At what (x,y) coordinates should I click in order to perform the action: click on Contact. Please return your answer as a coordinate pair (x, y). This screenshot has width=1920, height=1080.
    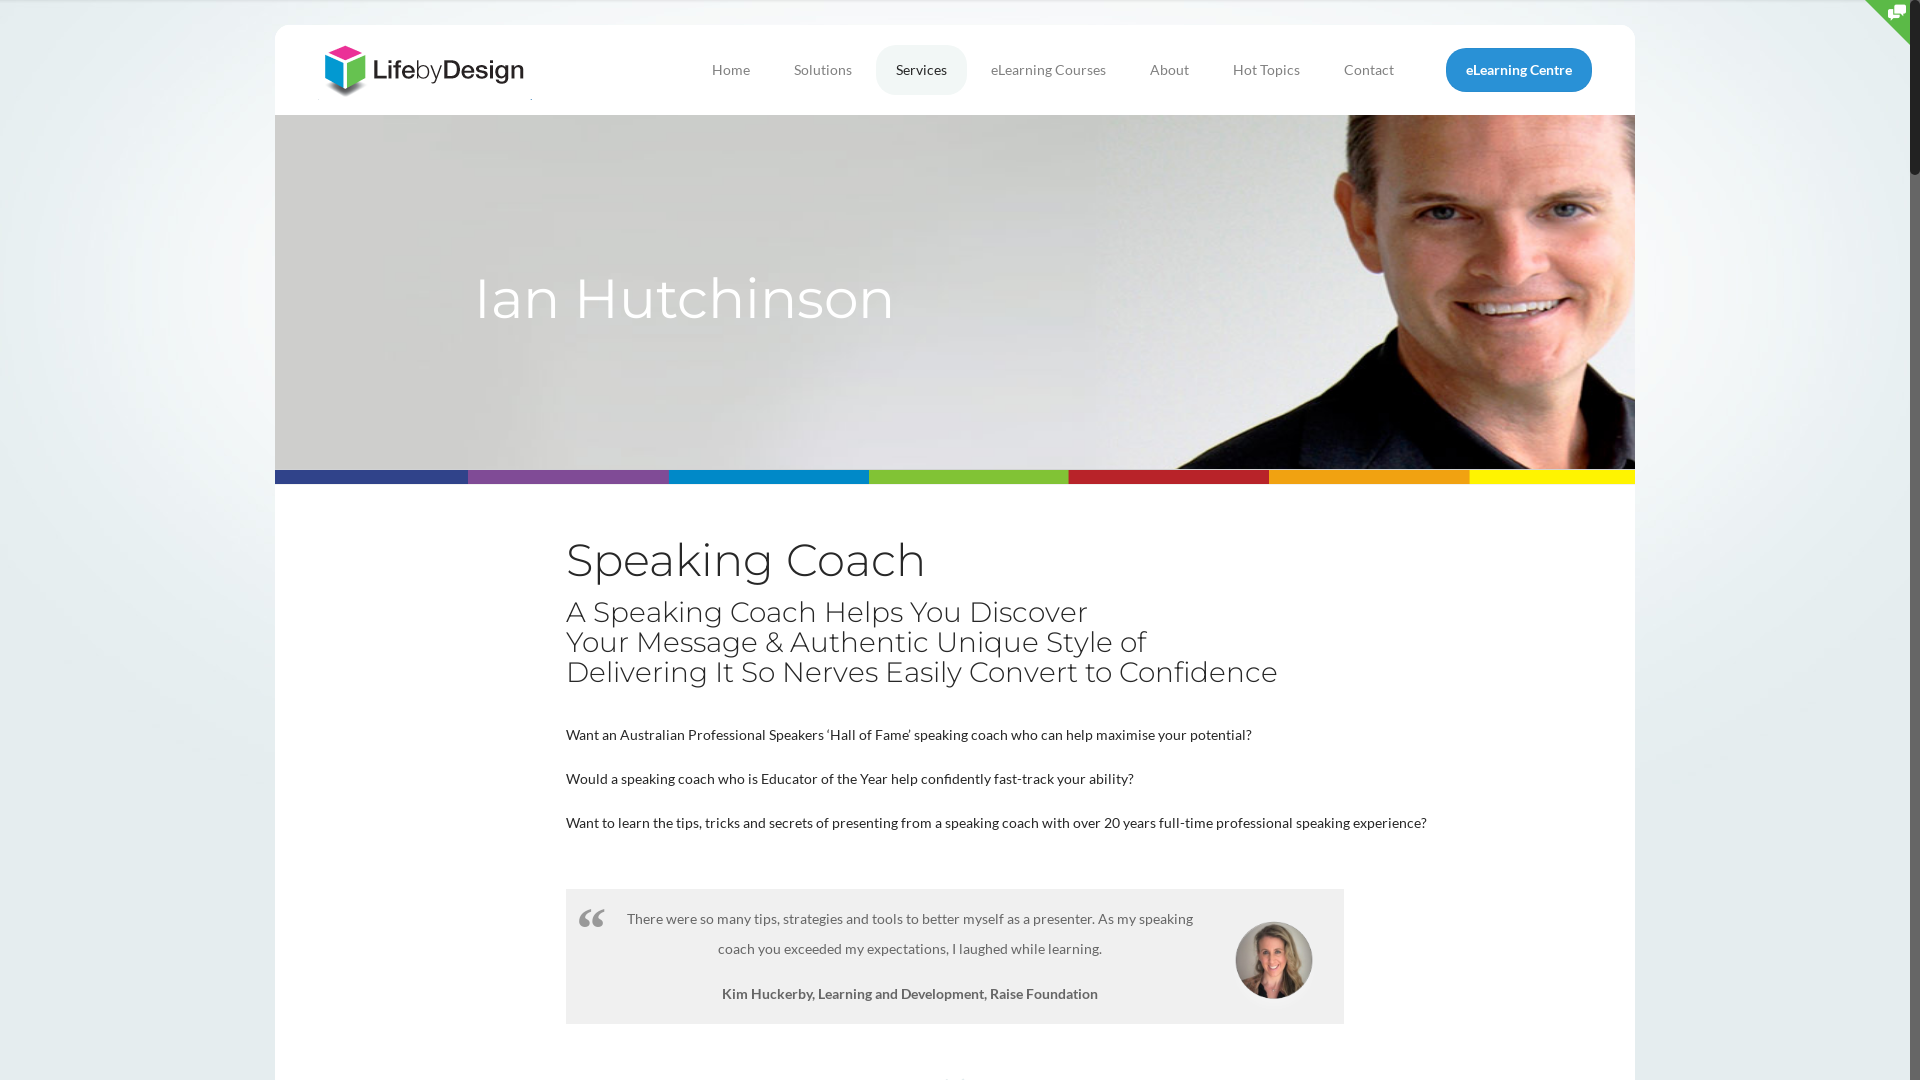
    Looking at the image, I should click on (1369, 70).